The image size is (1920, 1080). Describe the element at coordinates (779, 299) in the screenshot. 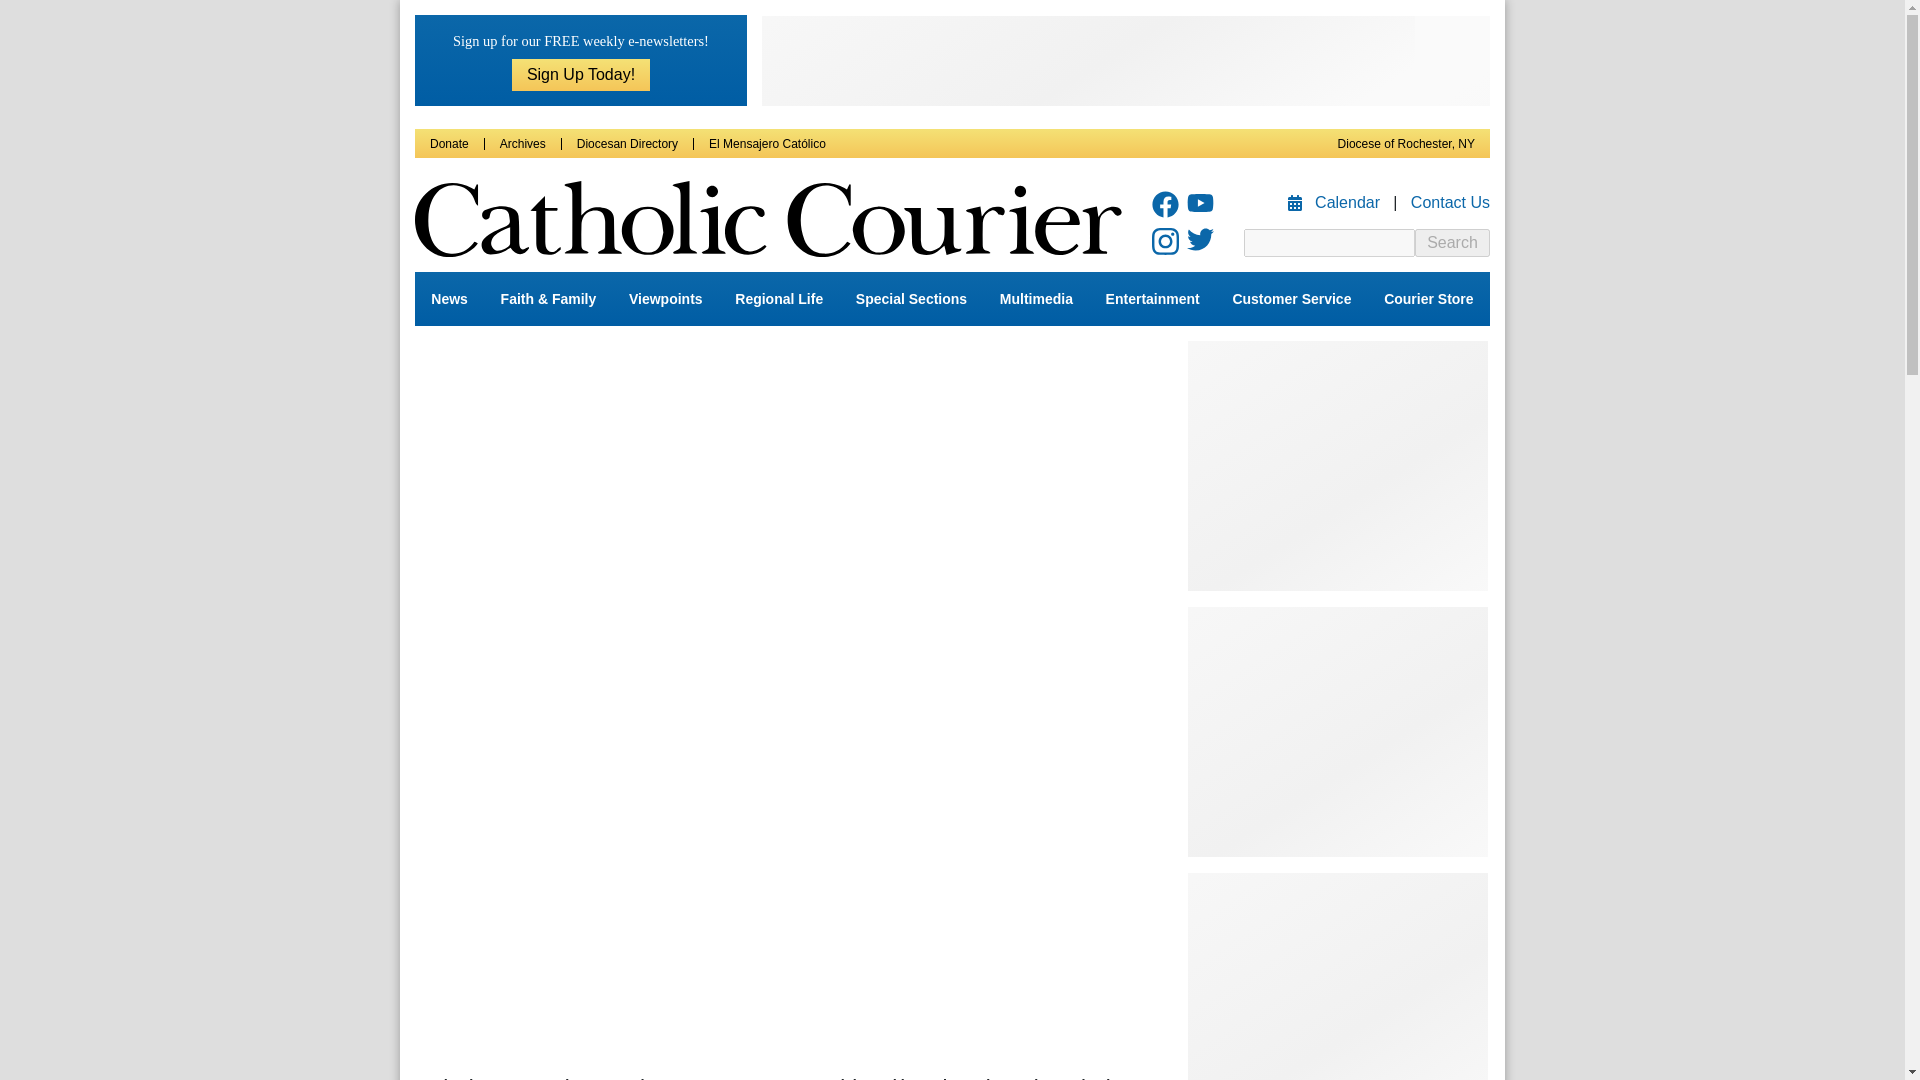

I see `Regional Life` at that location.